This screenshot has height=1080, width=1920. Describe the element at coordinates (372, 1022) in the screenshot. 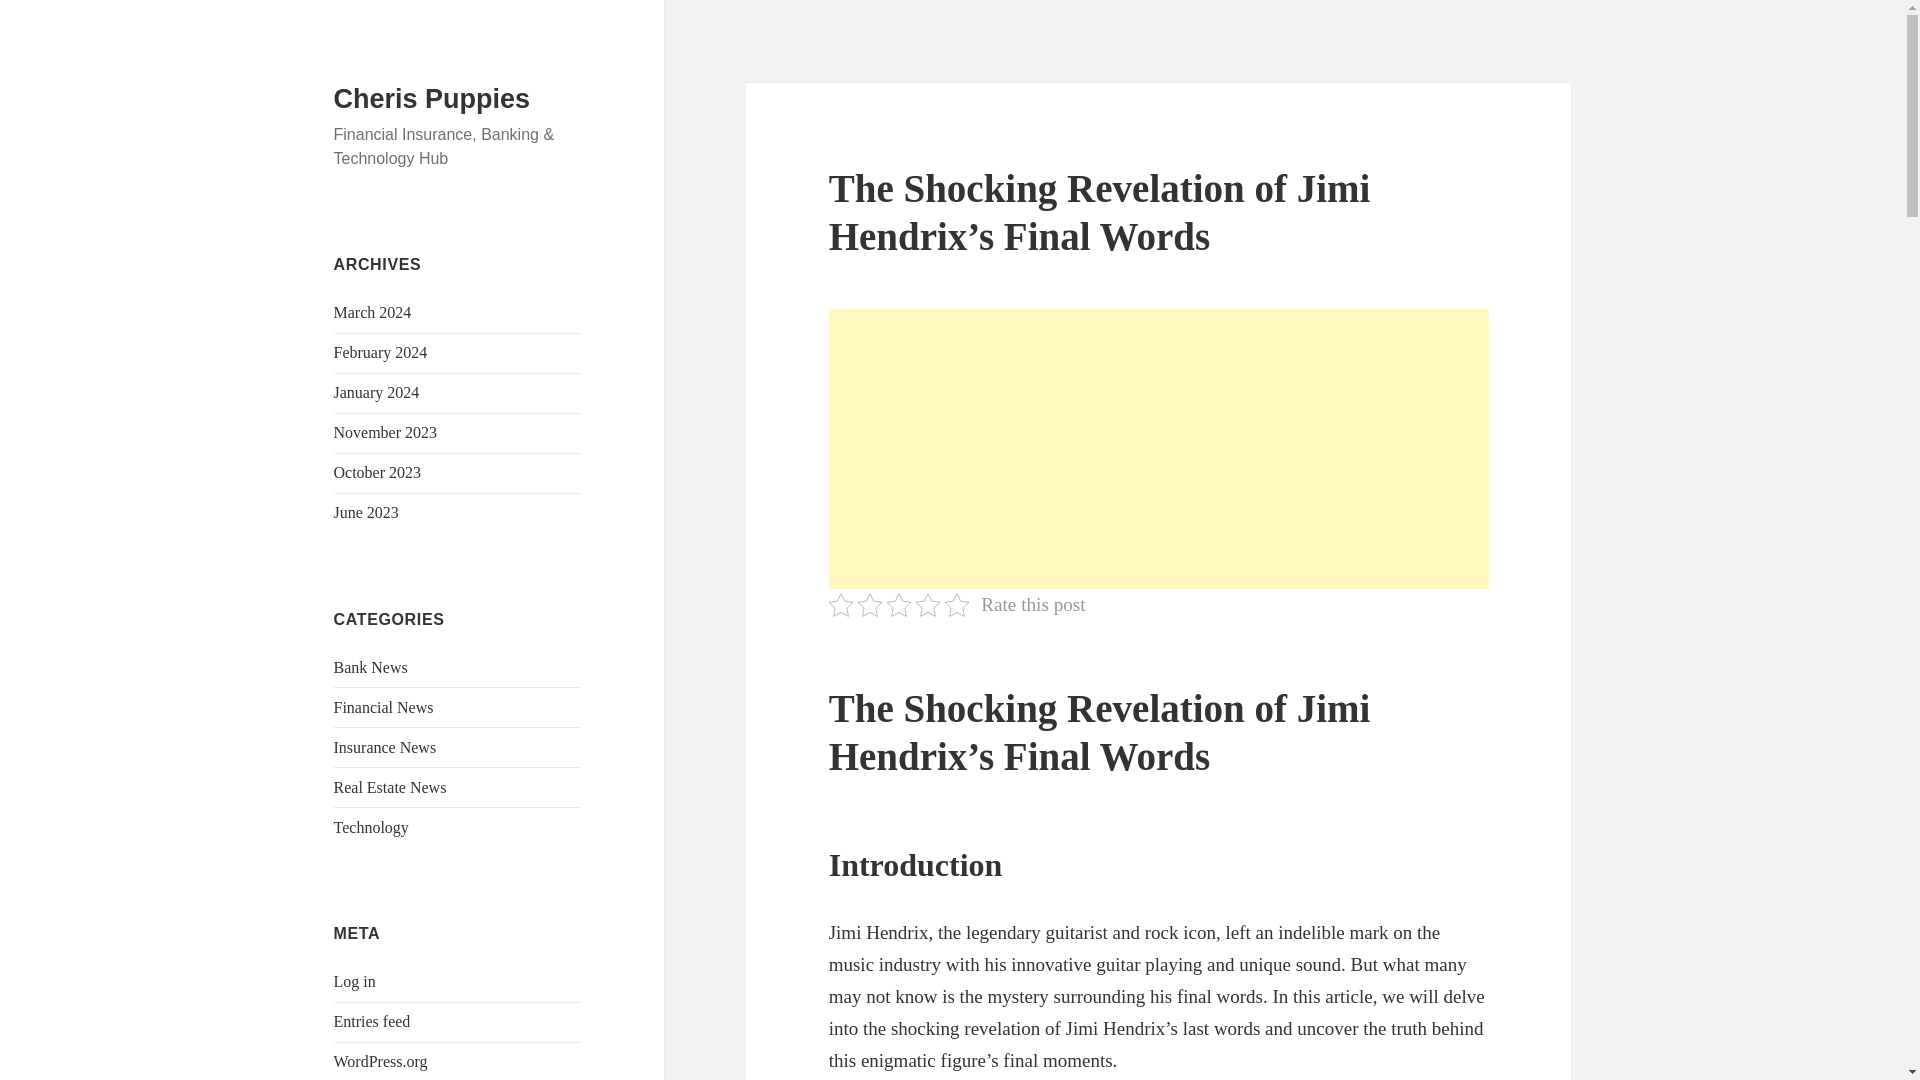

I see `Entries feed` at that location.